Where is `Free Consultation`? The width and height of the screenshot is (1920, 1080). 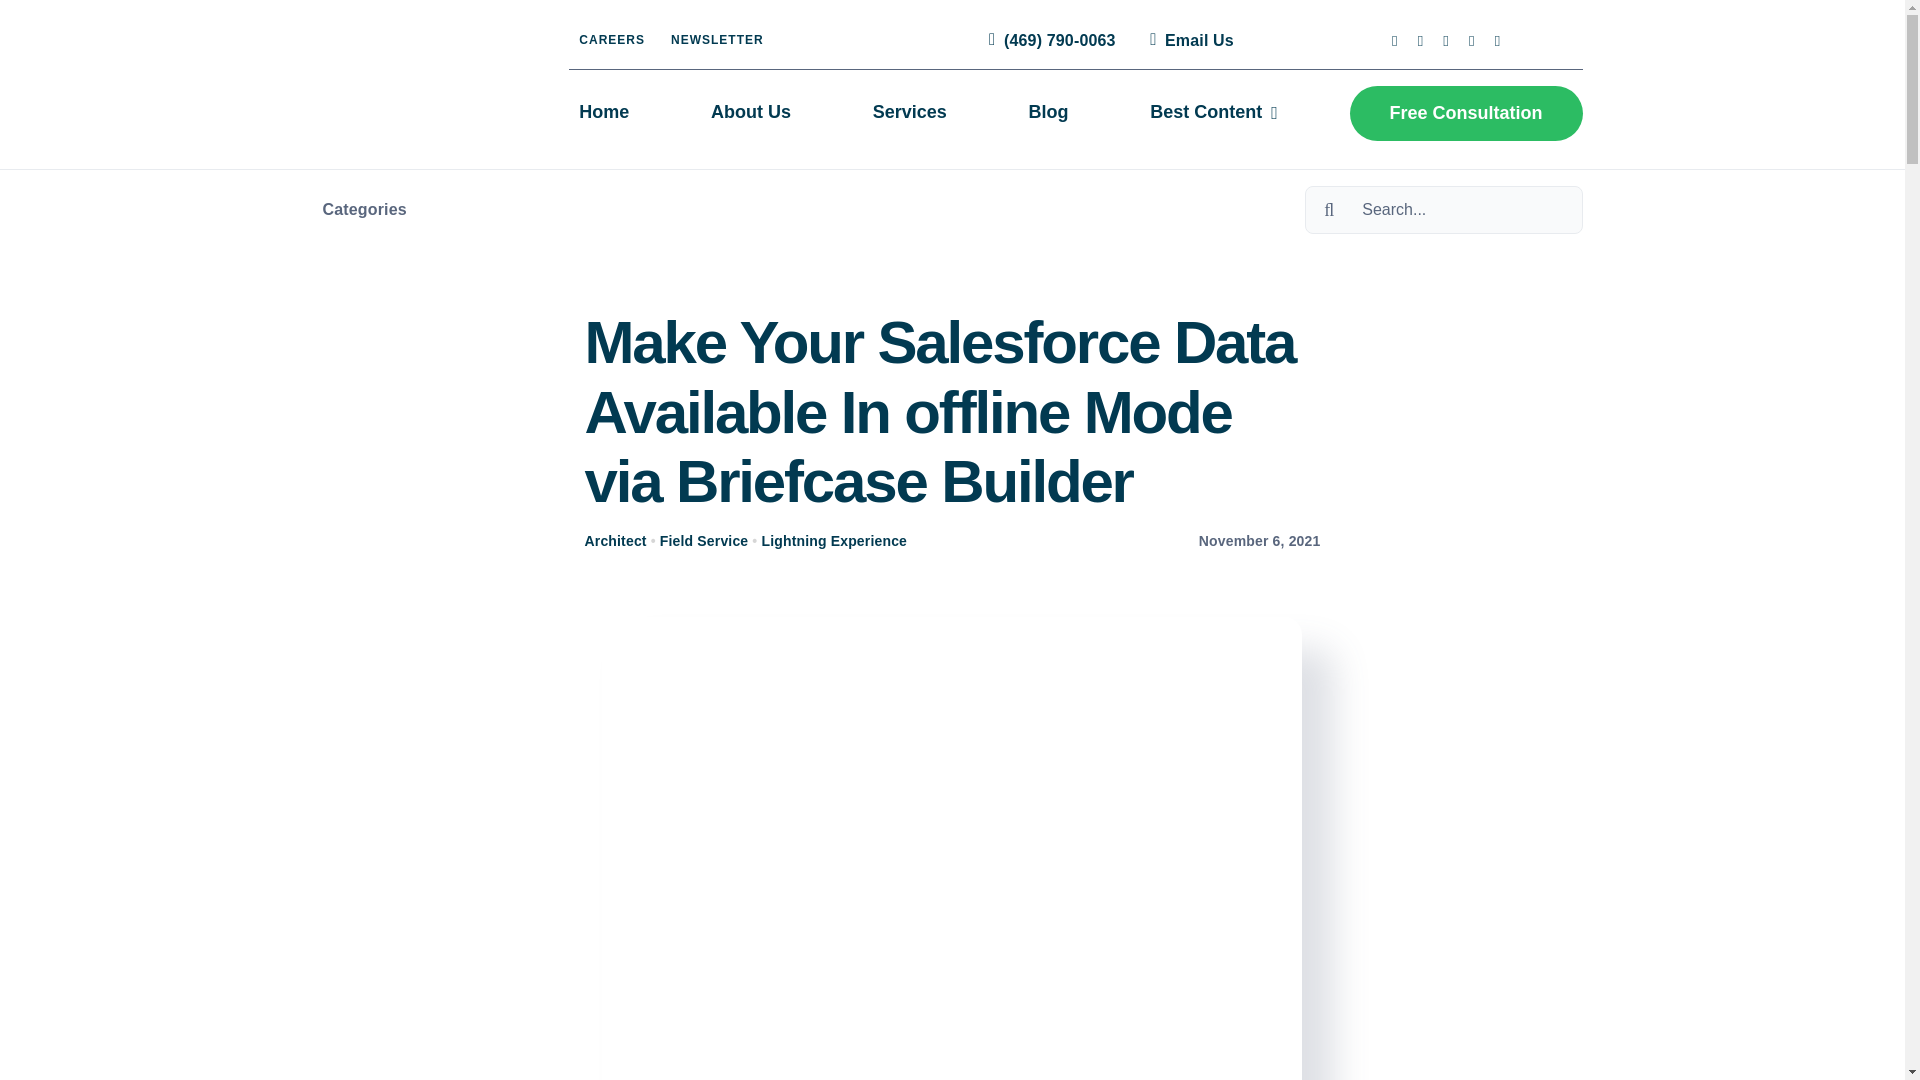 Free Consultation is located at coordinates (1466, 114).